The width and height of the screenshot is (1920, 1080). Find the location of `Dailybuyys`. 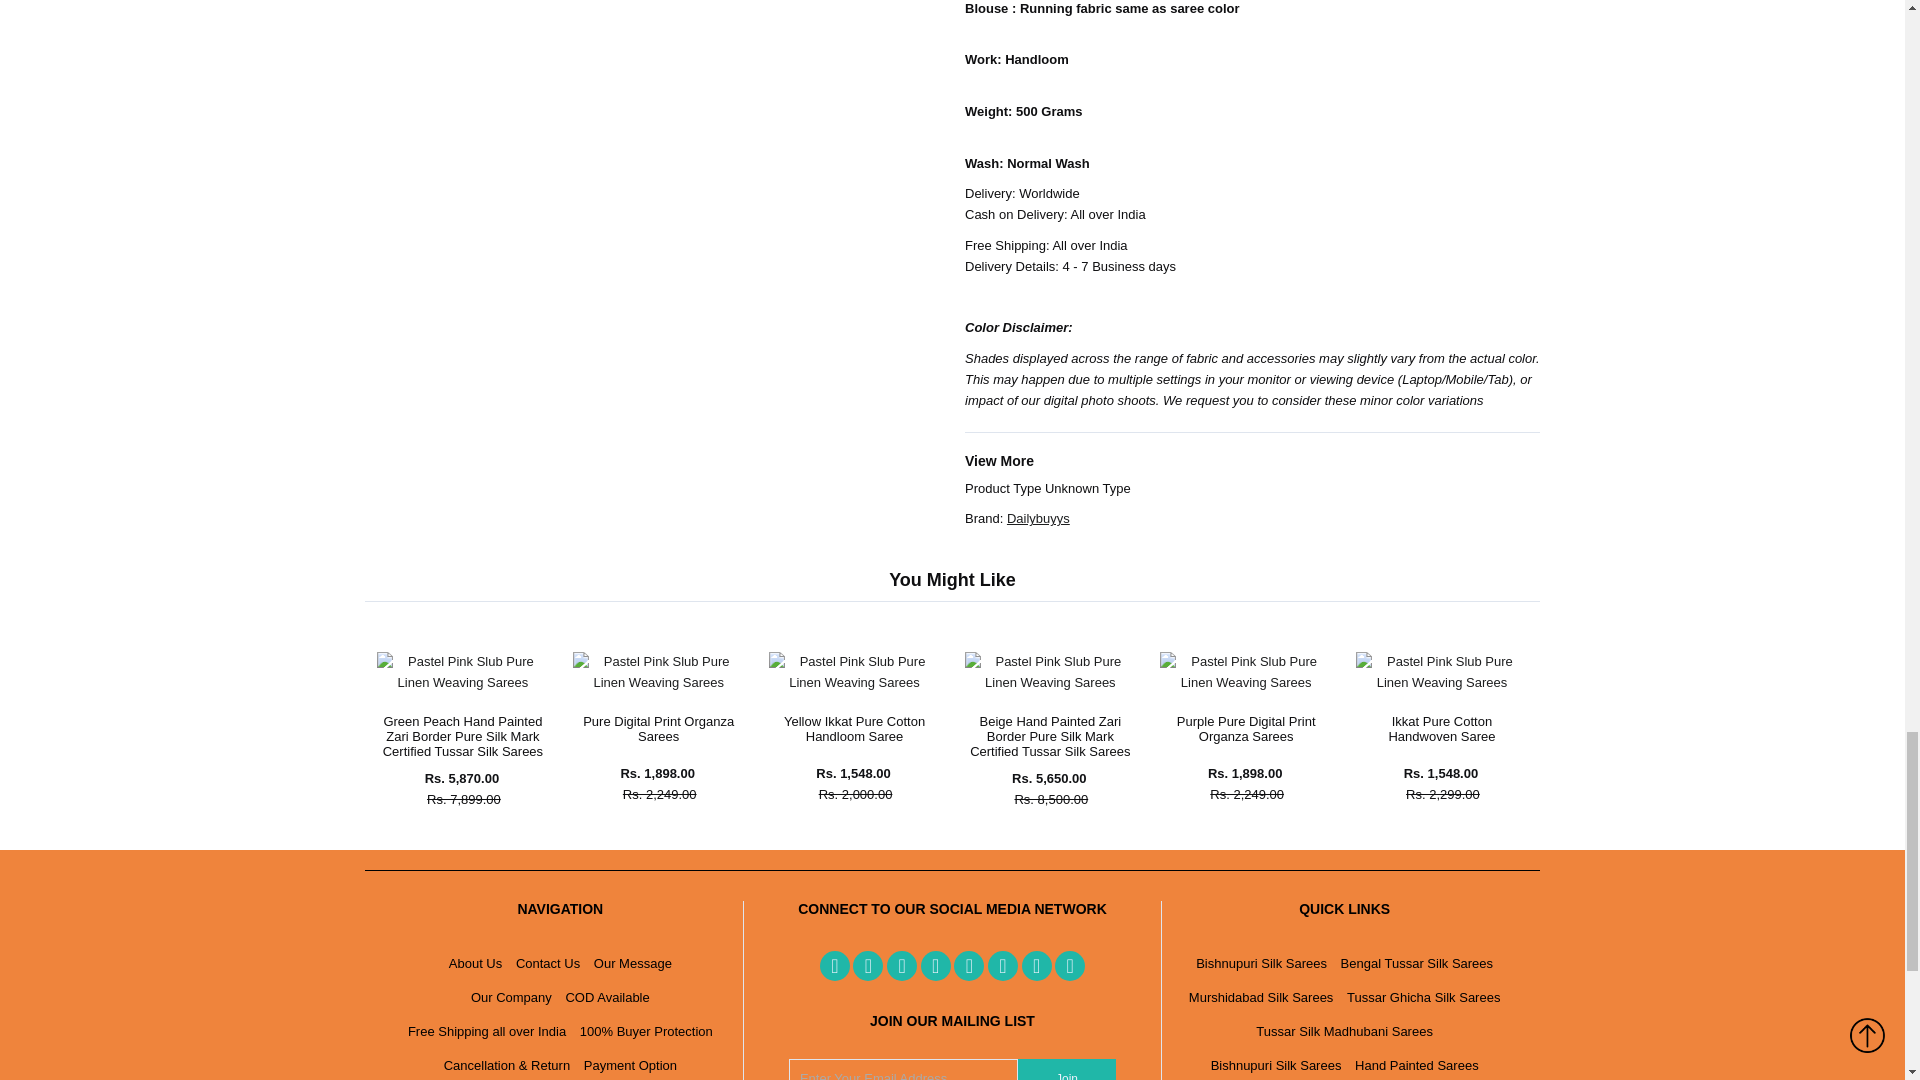

Dailybuyys is located at coordinates (1038, 518).